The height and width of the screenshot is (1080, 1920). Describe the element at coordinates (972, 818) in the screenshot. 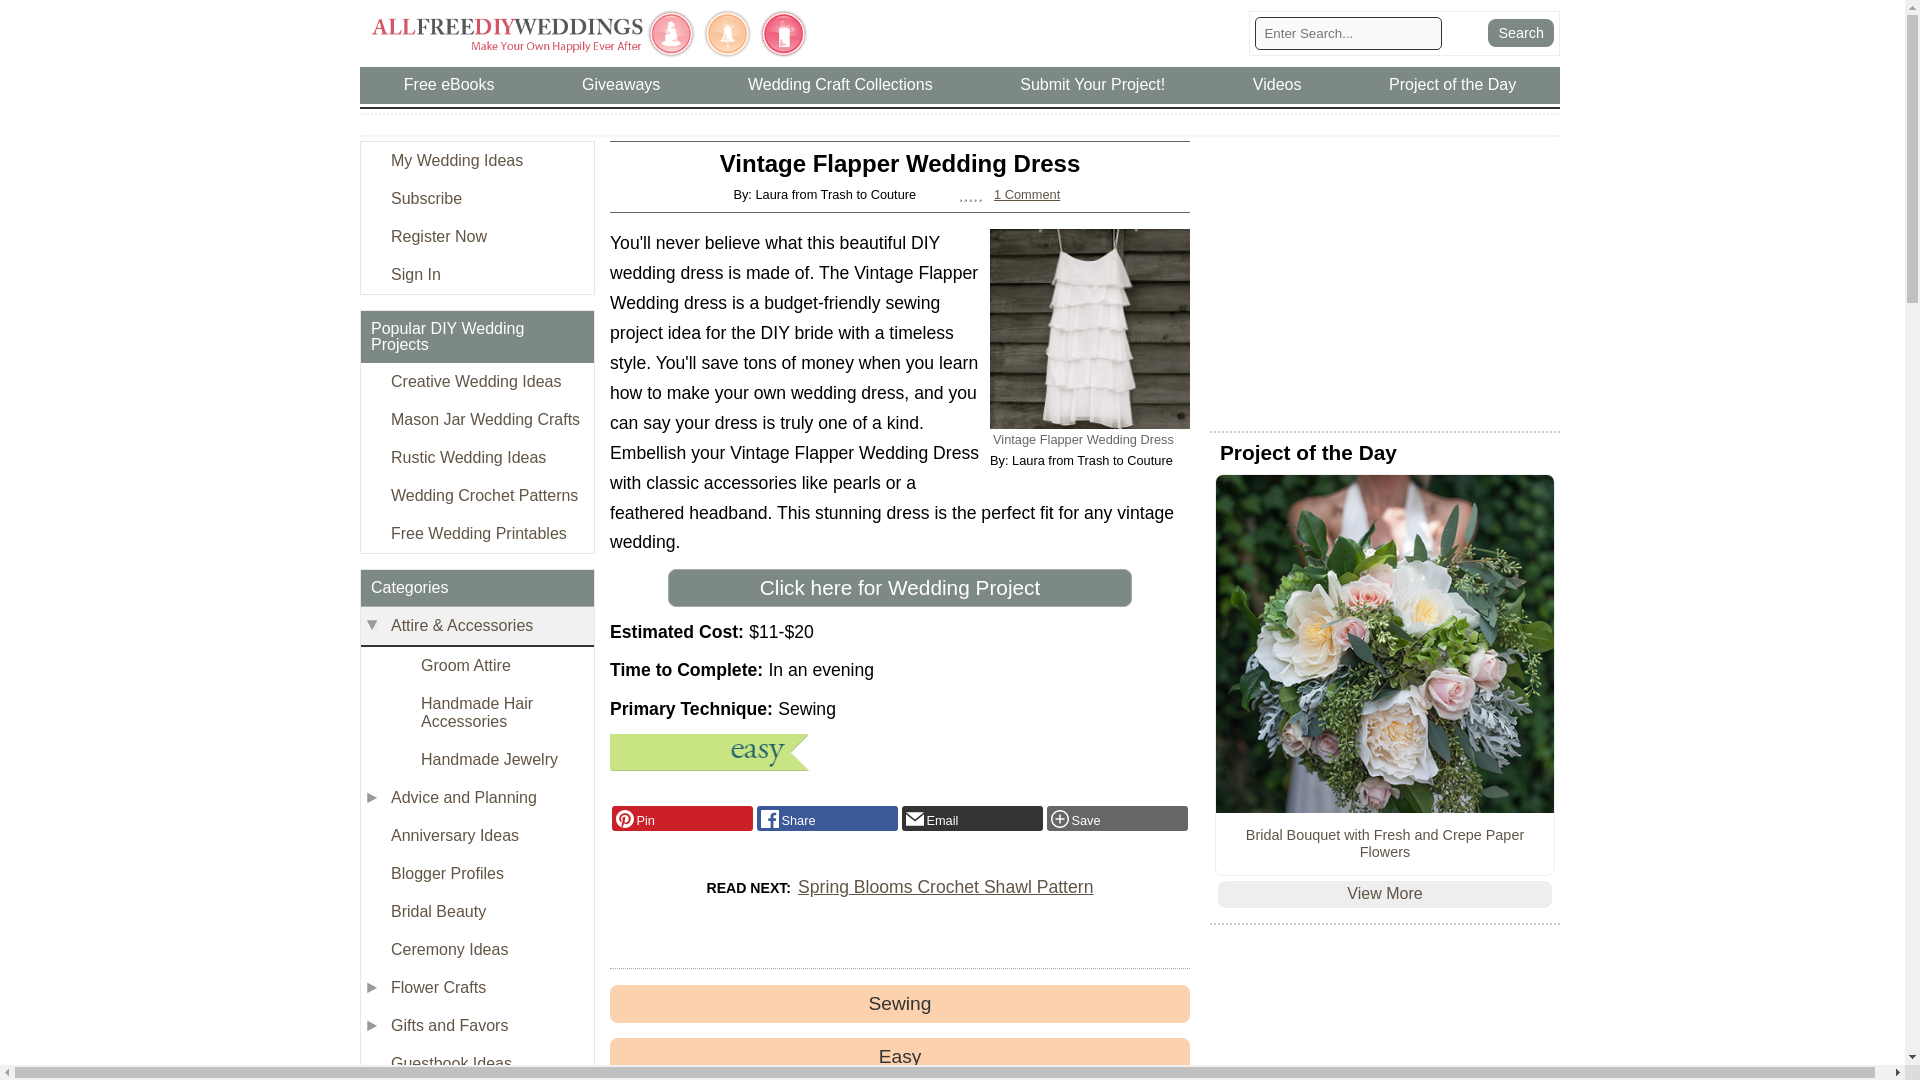

I see `Email` at that location.